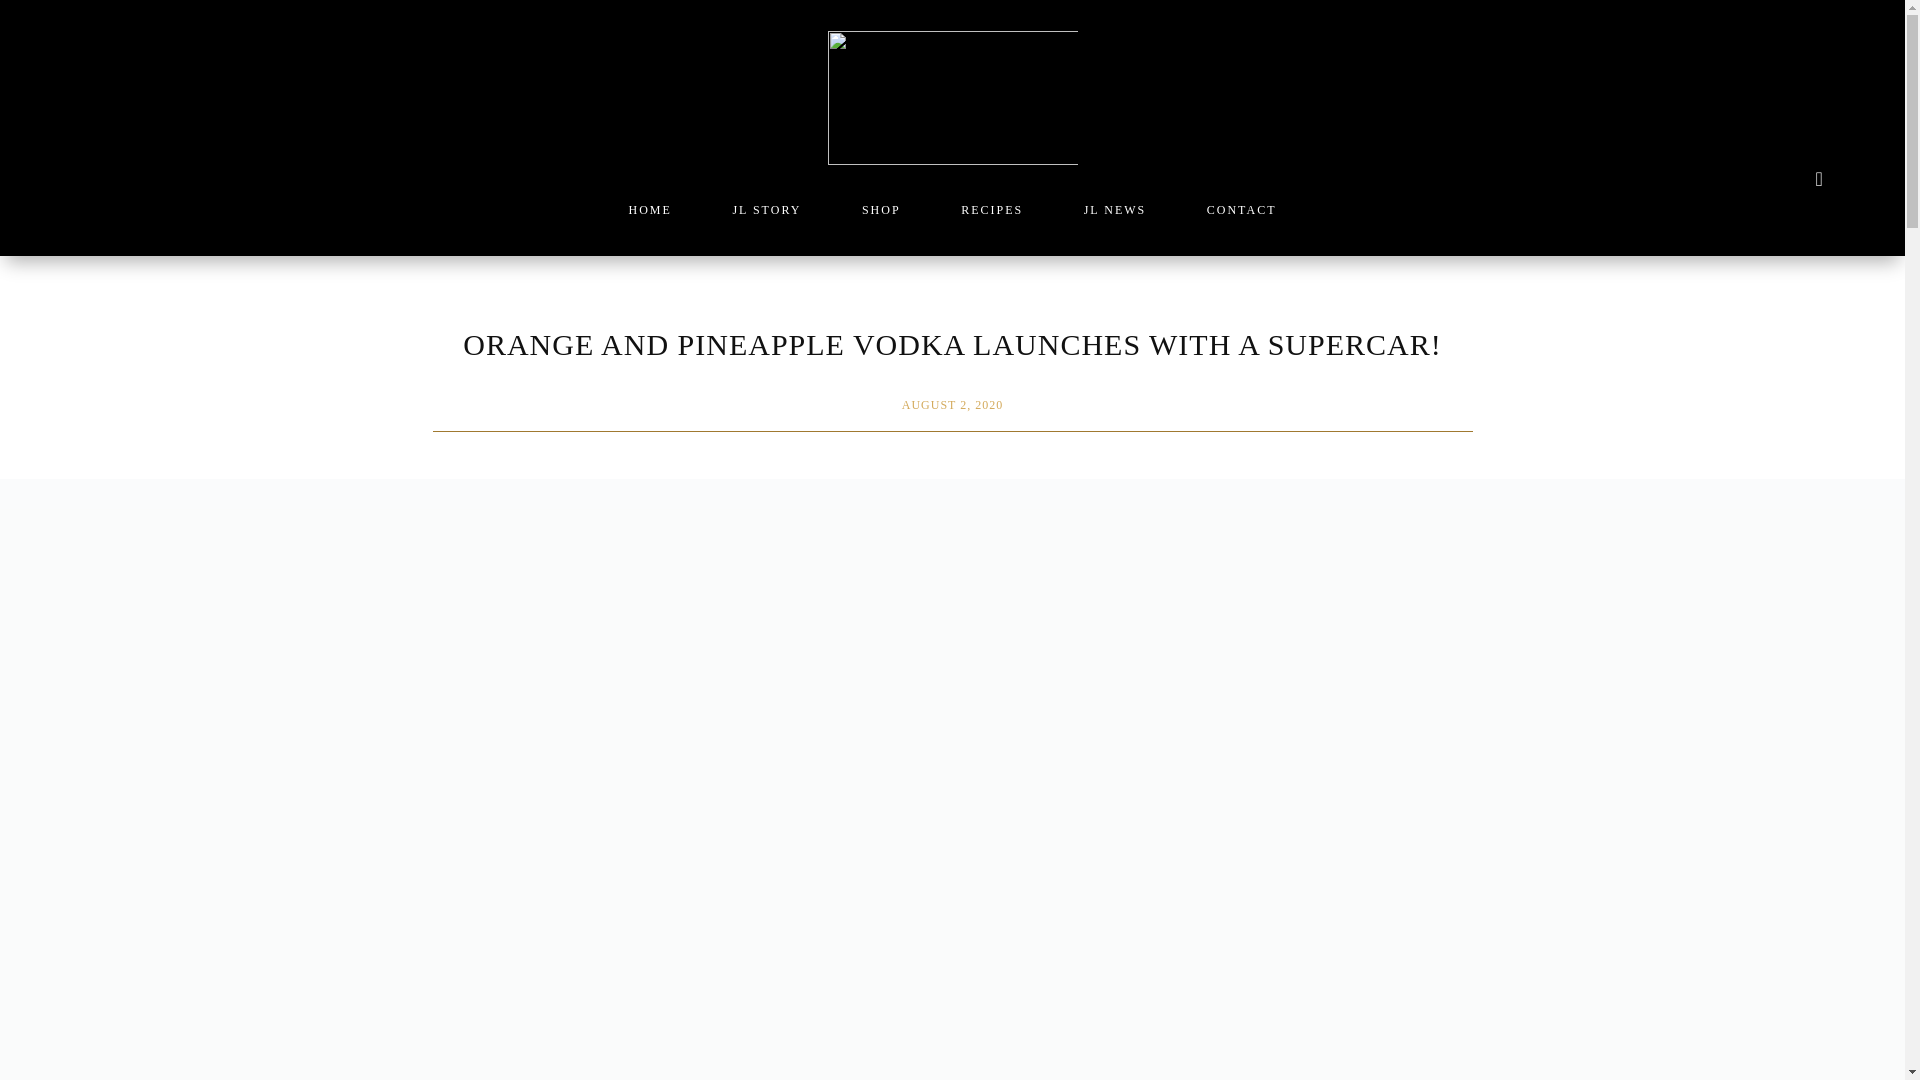 The width and height of the screenshot is (1920, 1080). Describe the element at coordinates (1242, 214) in the screenshot. I see `CONTACT` at that location.